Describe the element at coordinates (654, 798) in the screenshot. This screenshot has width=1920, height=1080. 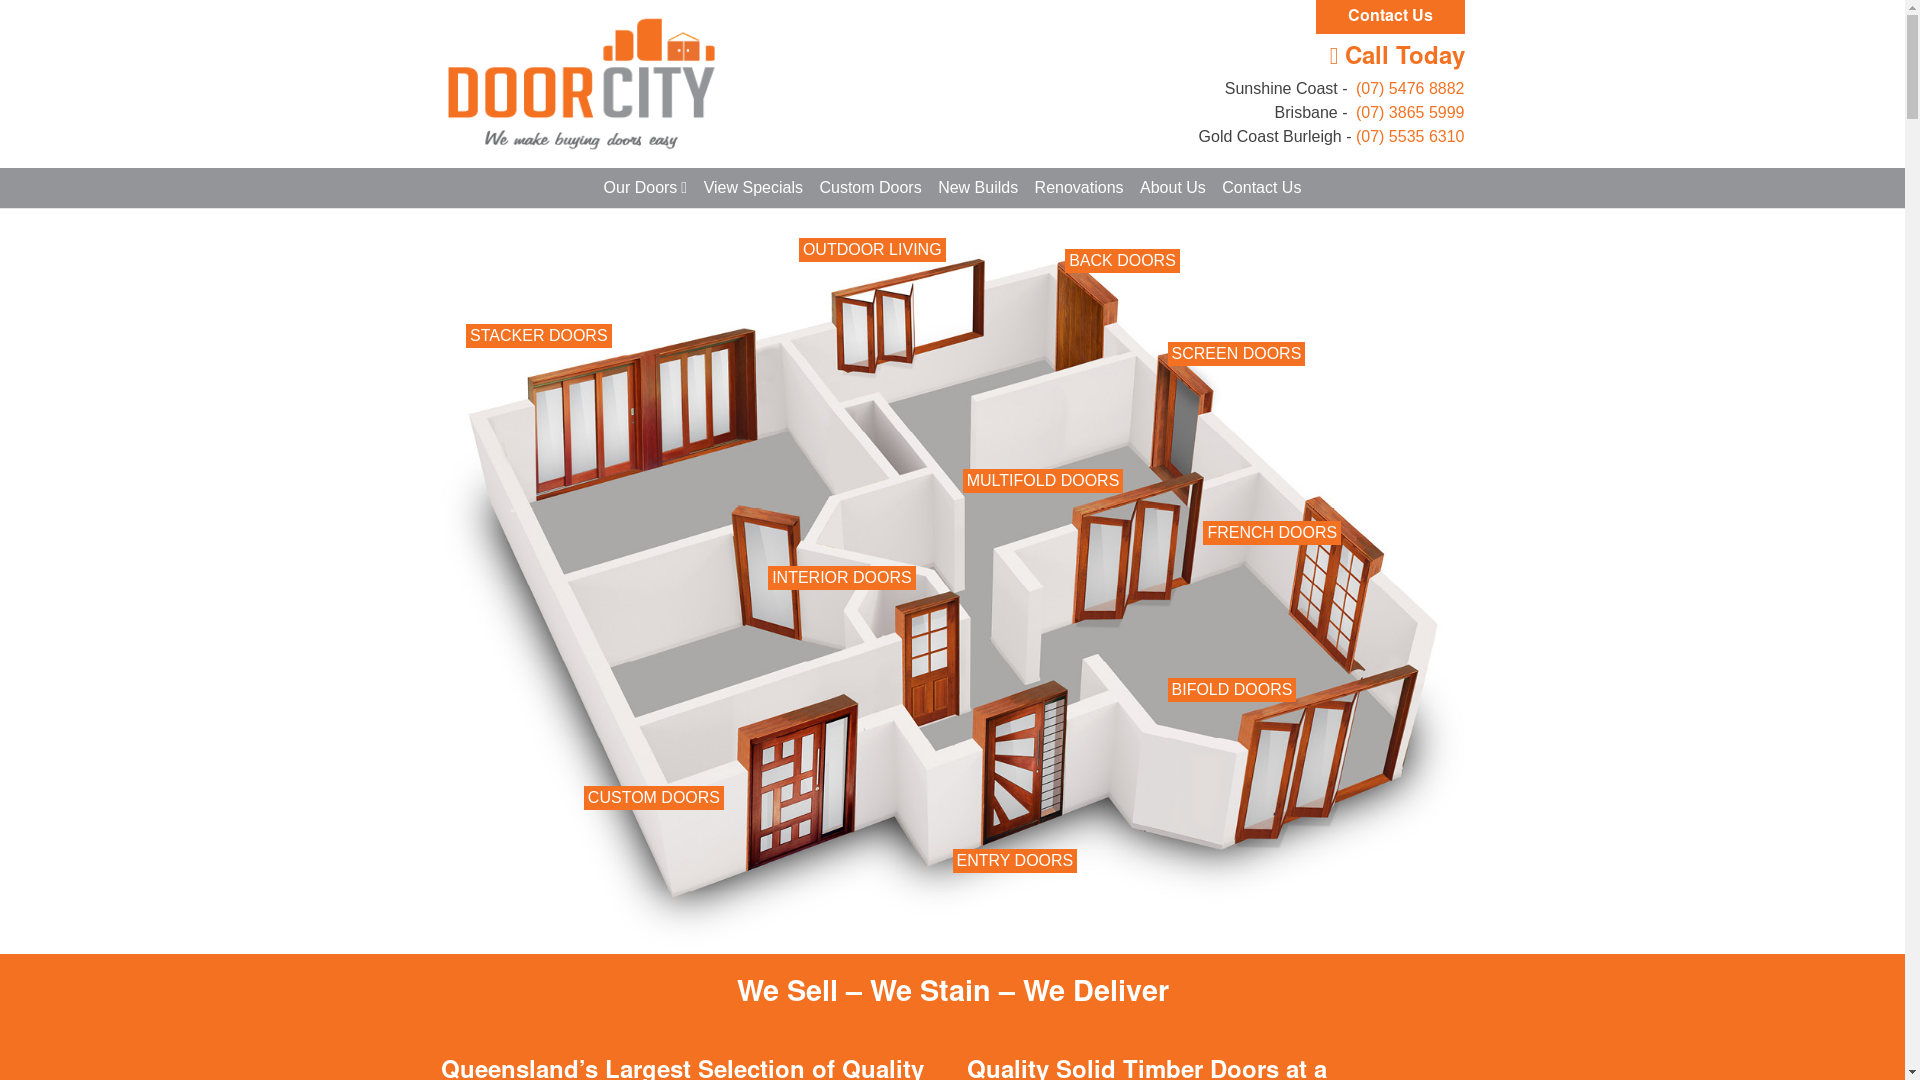
I see `CUSTOM DOORS` at that location.